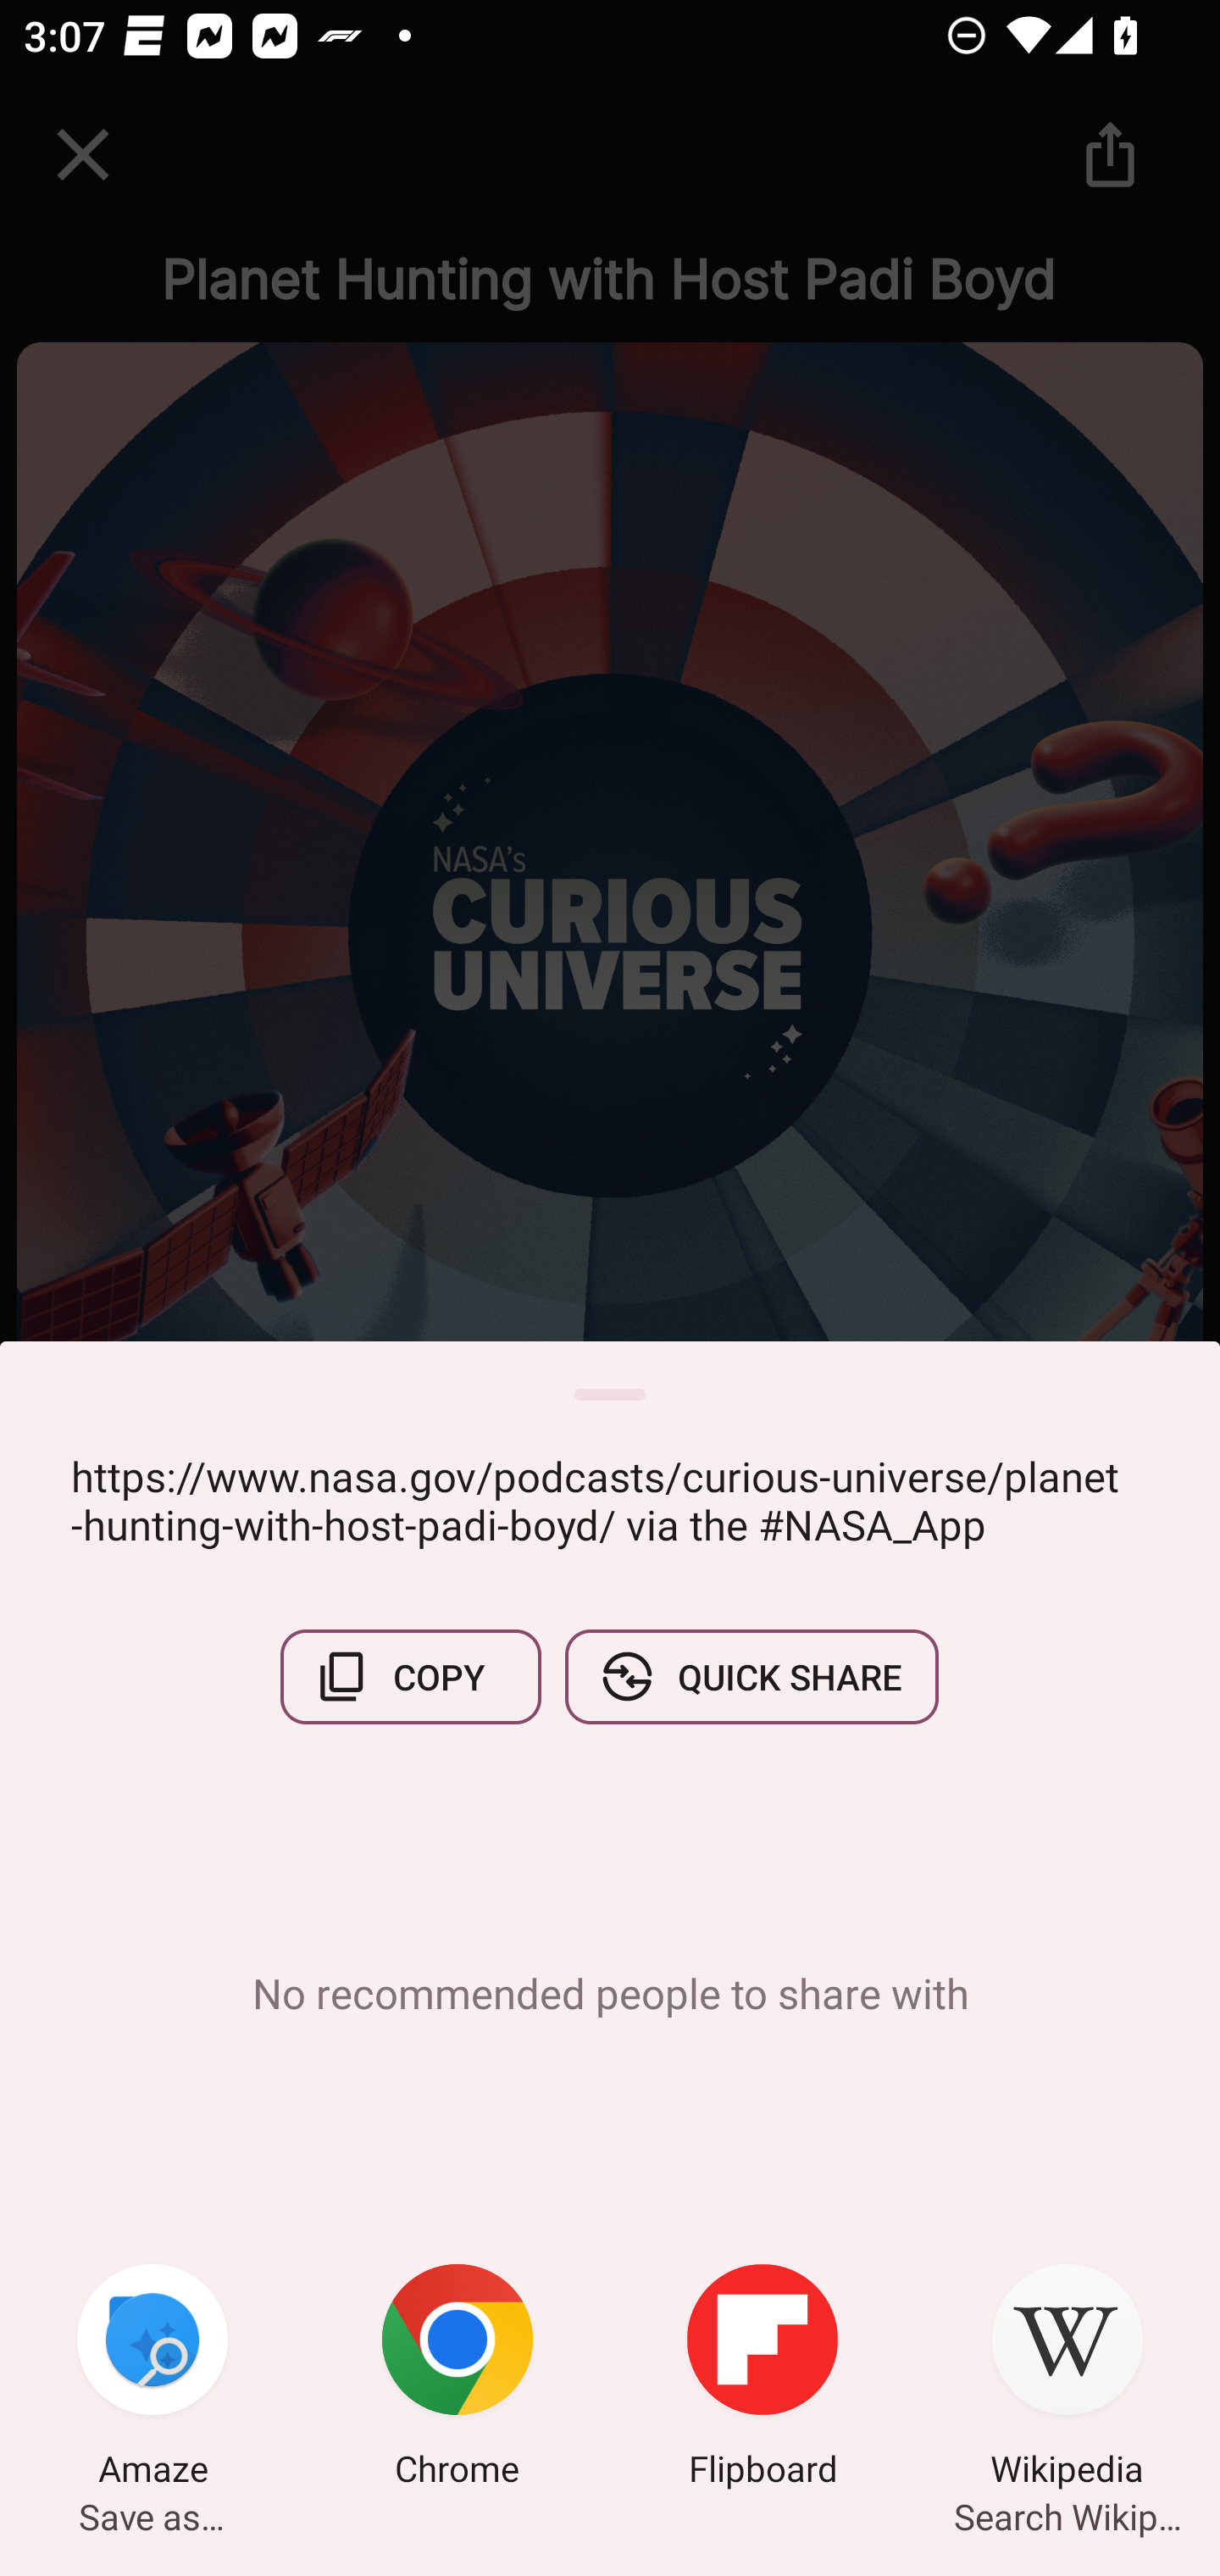 The height and width of the screenshot is (2576, 1220). I want to click on Amaze Save as…, so click(152, 2379).